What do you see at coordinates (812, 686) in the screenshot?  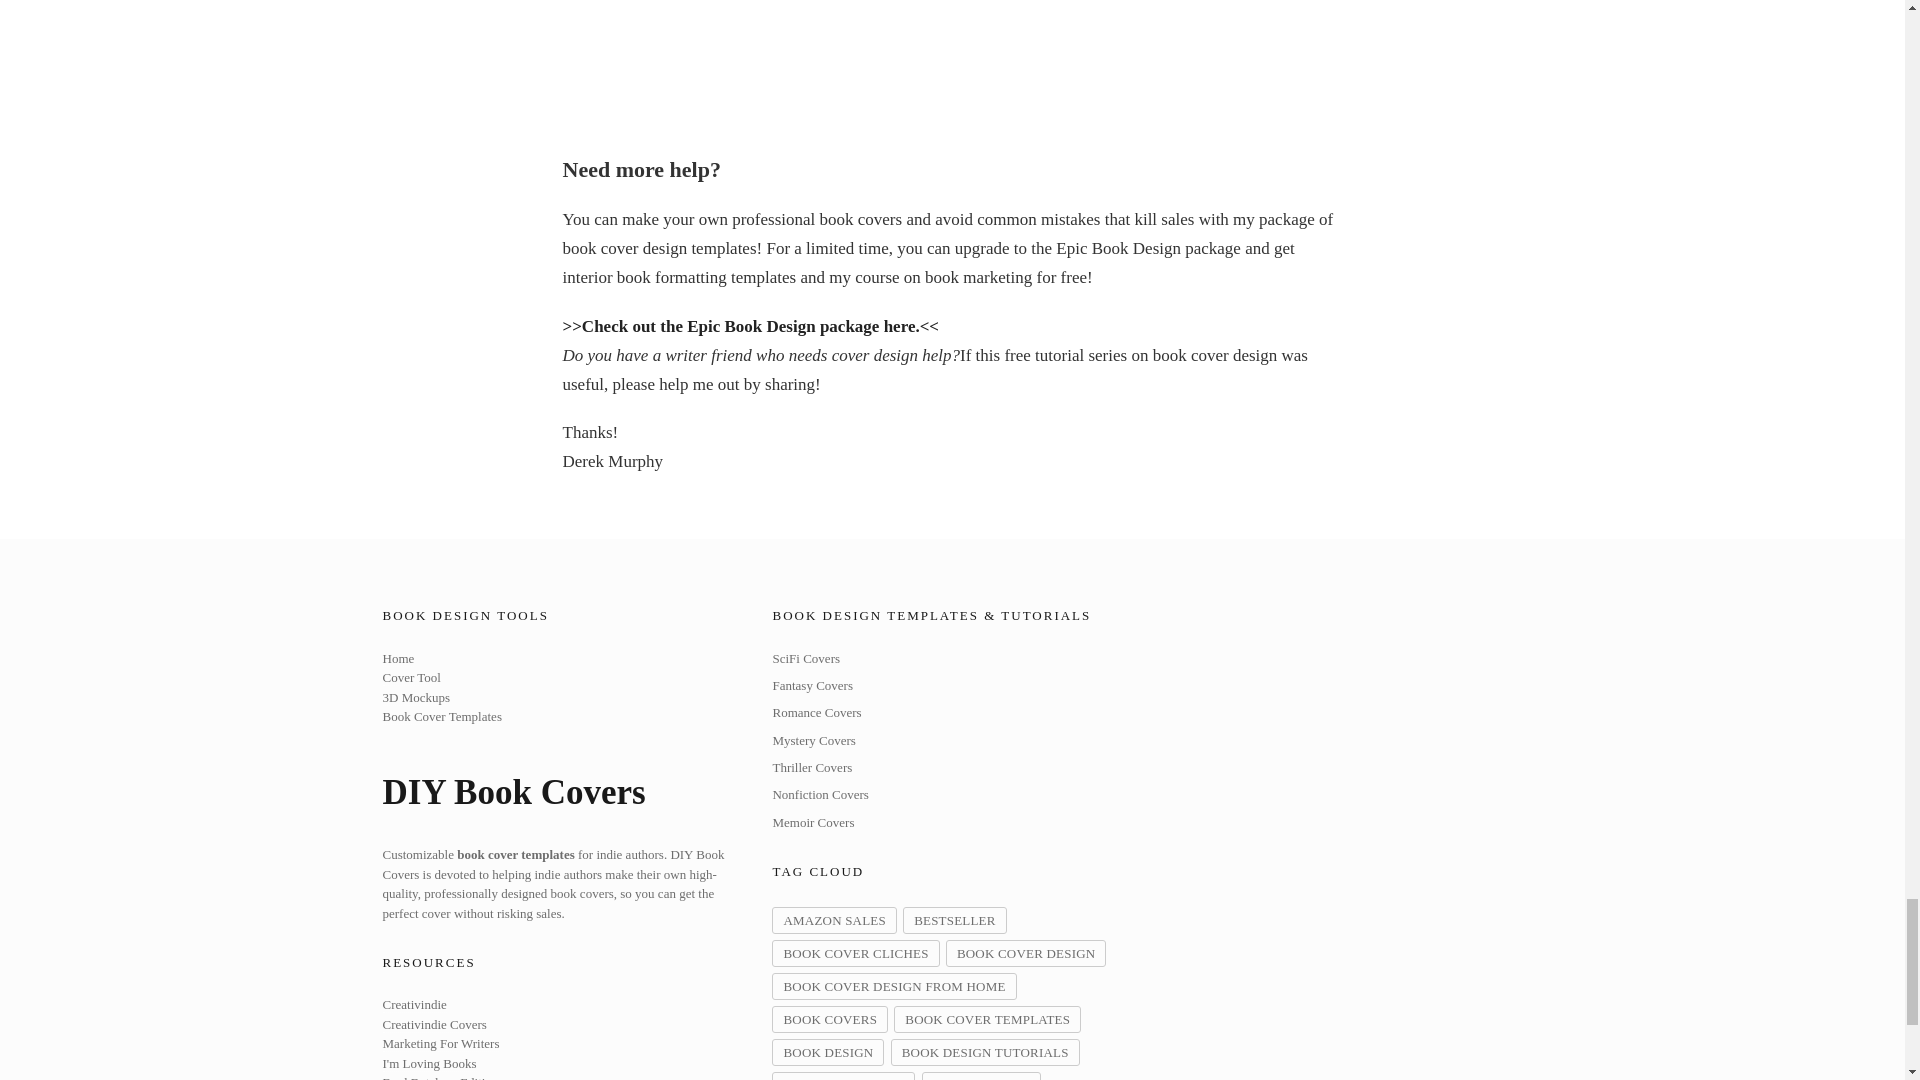 I see `Fantasy Covers` at bounding box center [812, 686].